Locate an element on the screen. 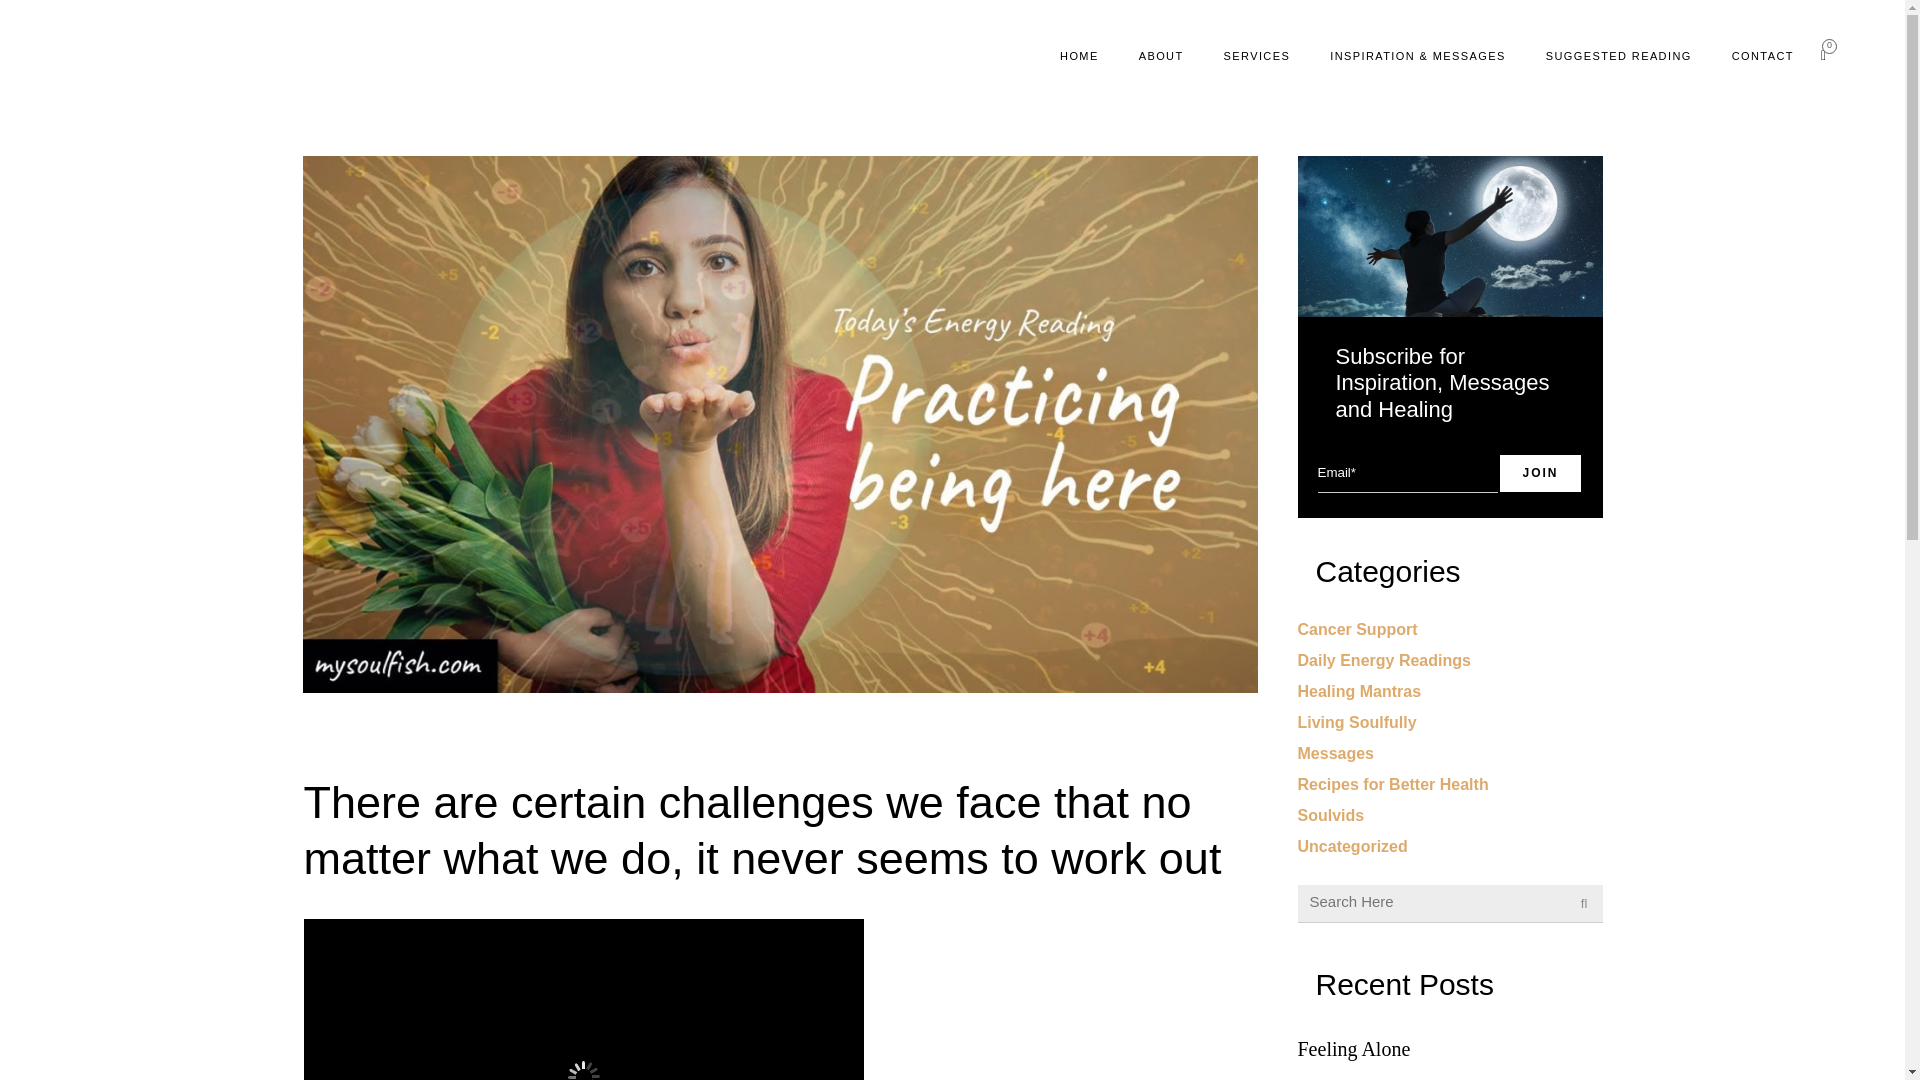  Healing Mantras is located at coordinates (1360, 690).